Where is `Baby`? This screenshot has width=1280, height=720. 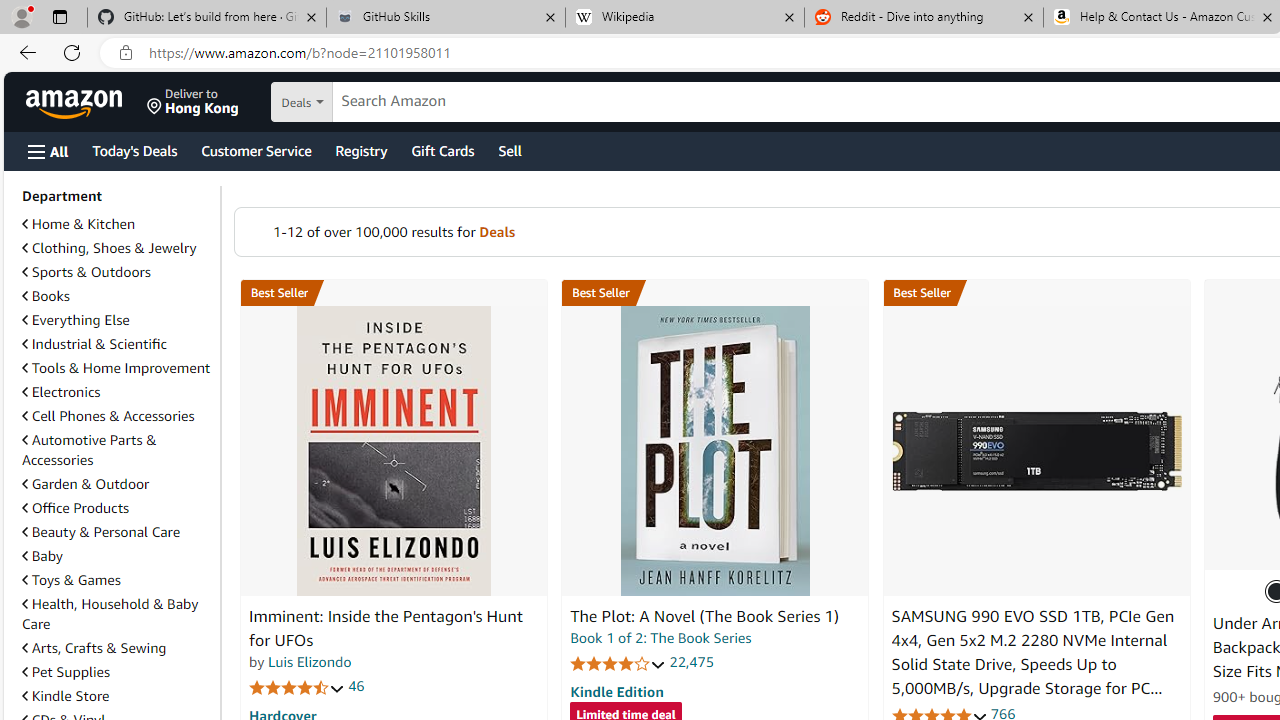
Baby is located at coordinates (42, 556).